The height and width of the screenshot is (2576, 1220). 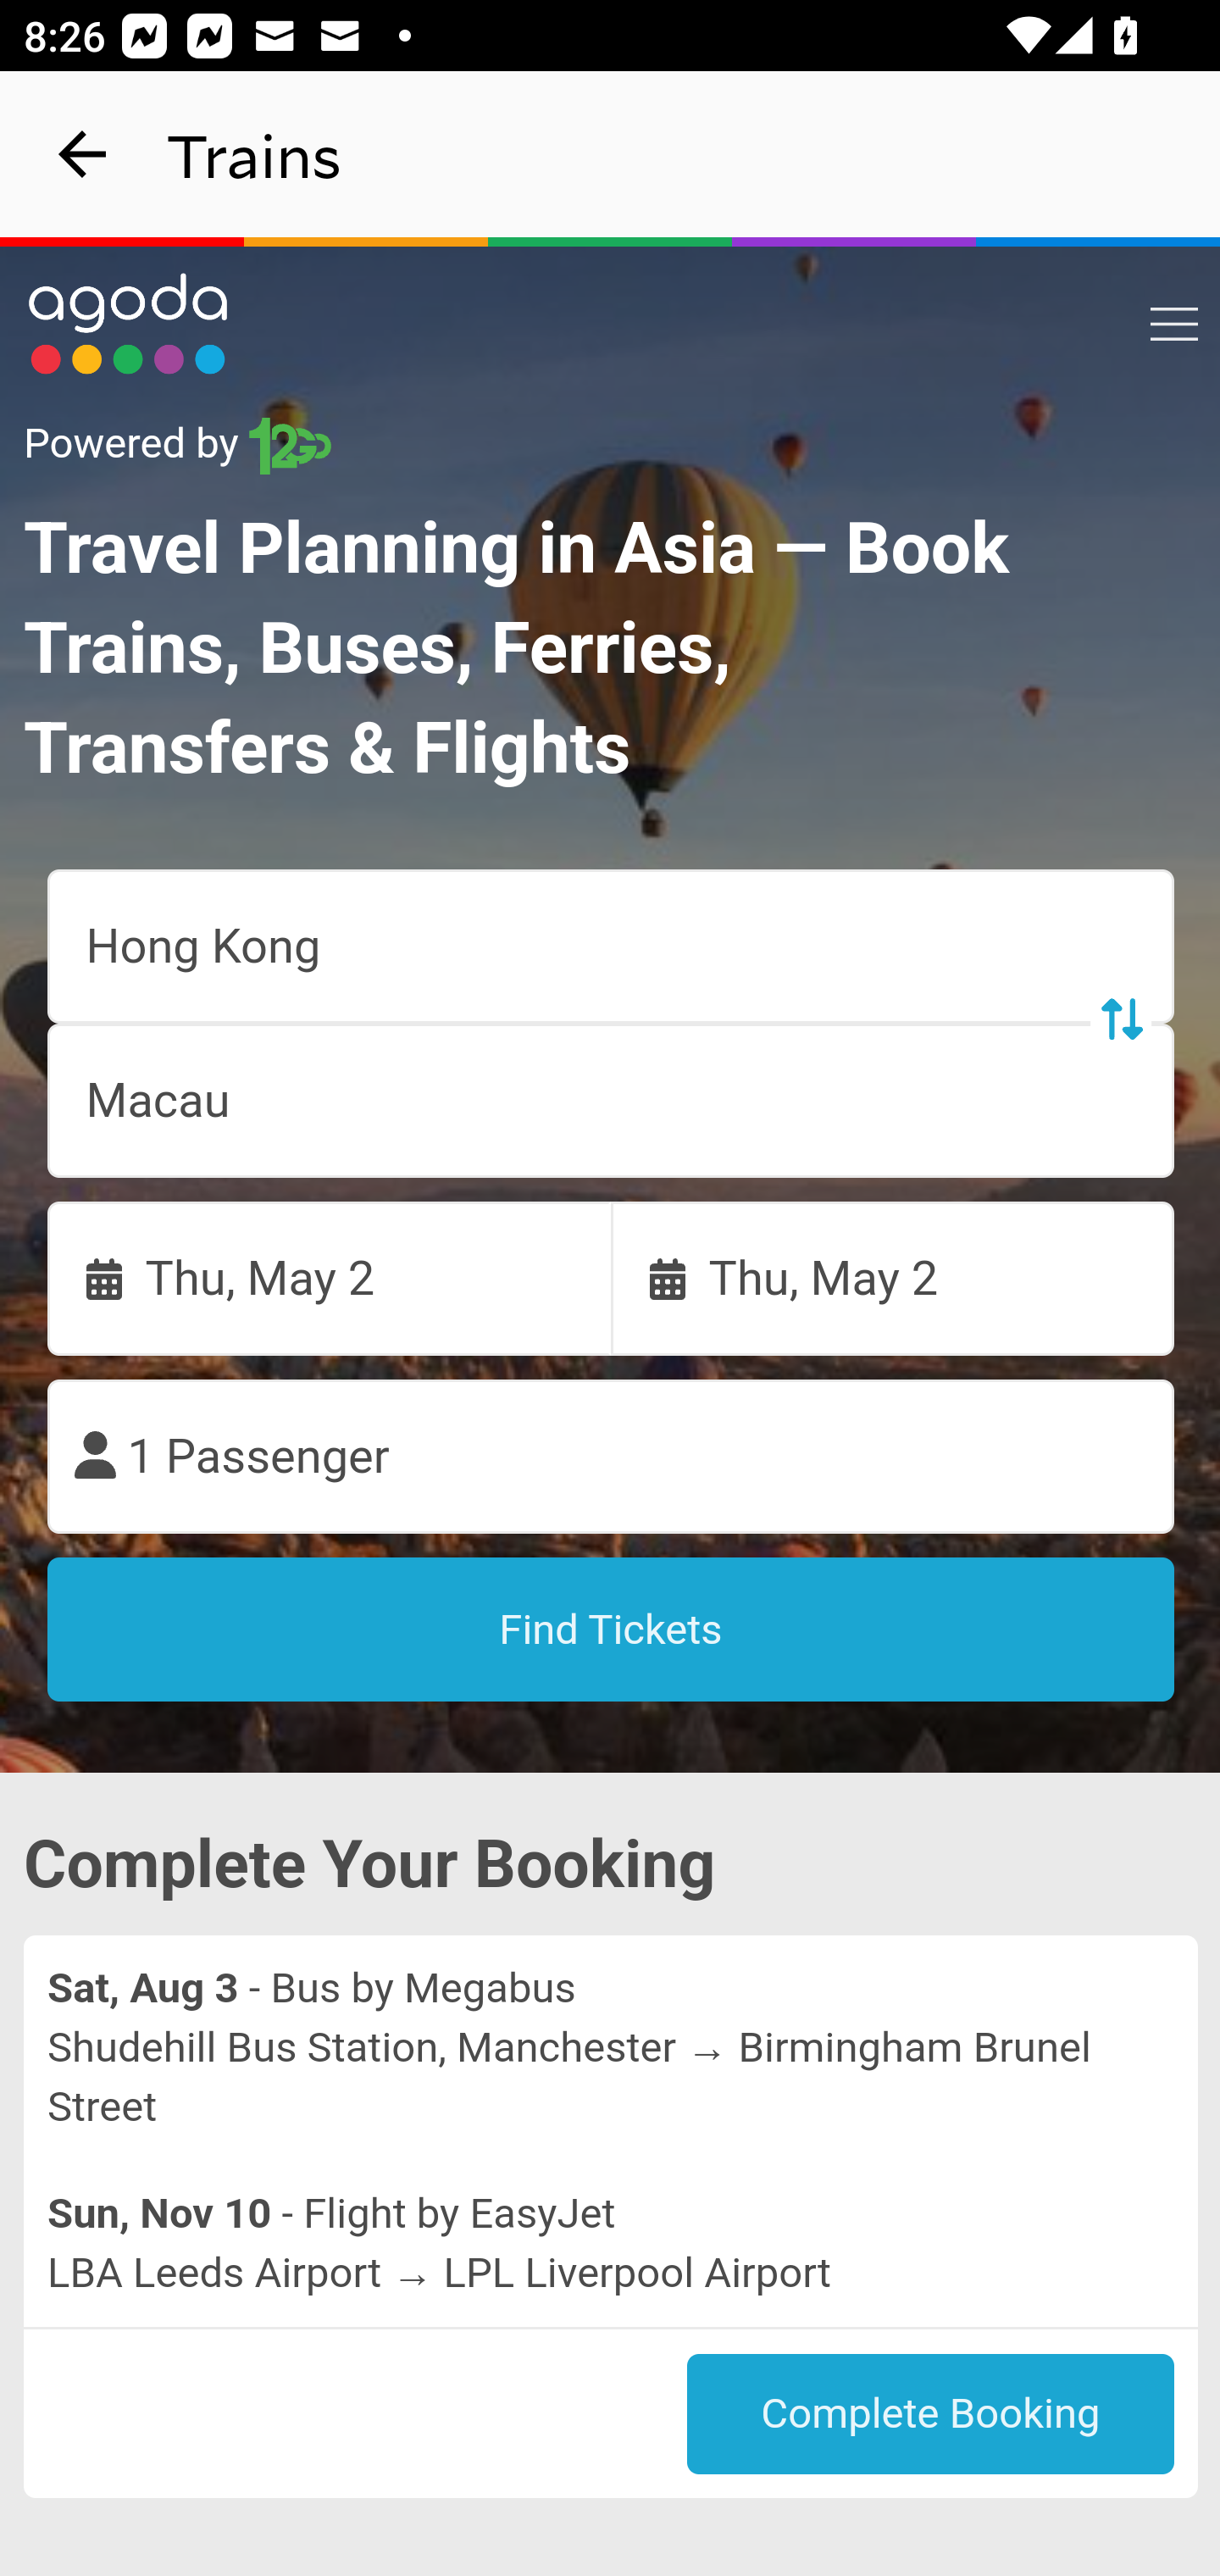 What do you see at coordinates (612, 1101) in the screenshot?
I see `Macau` at bounding box center [612, 1101].